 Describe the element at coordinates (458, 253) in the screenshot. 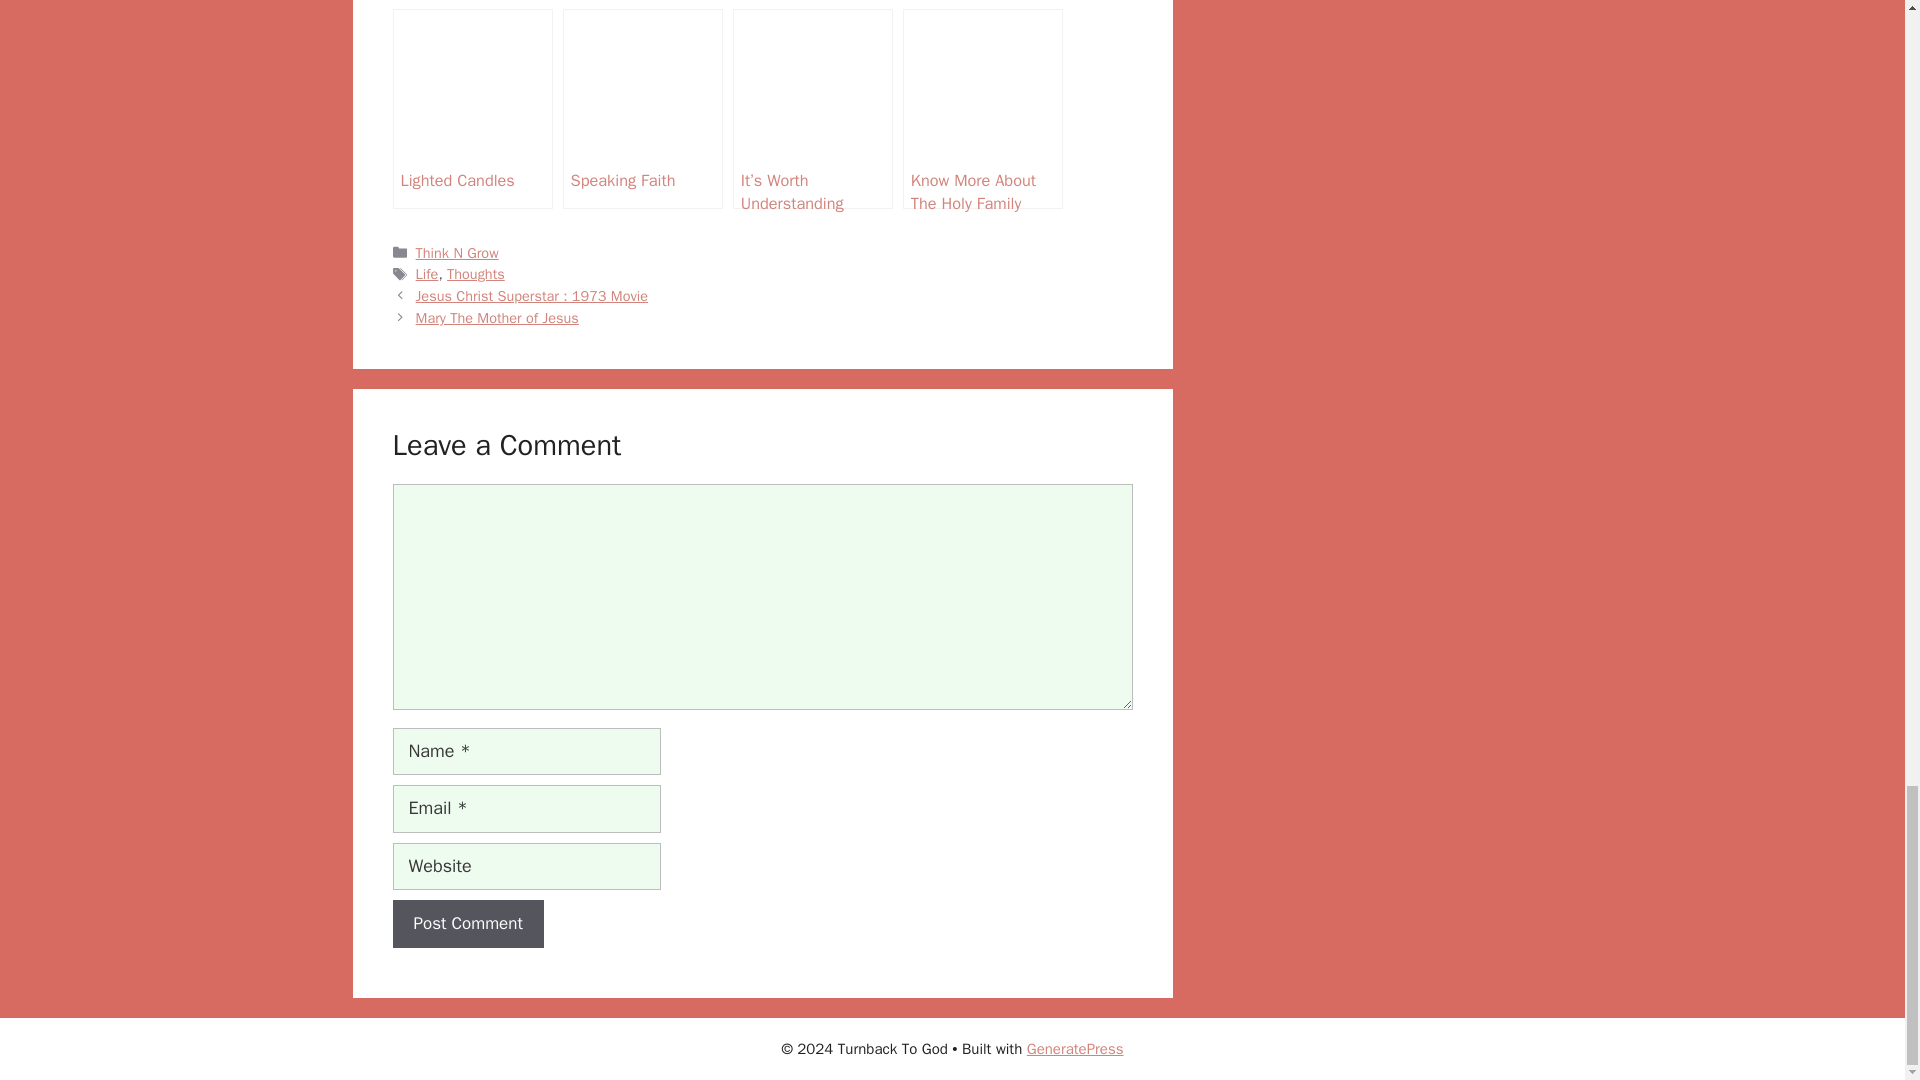

I see `Think N Grow` at that location.